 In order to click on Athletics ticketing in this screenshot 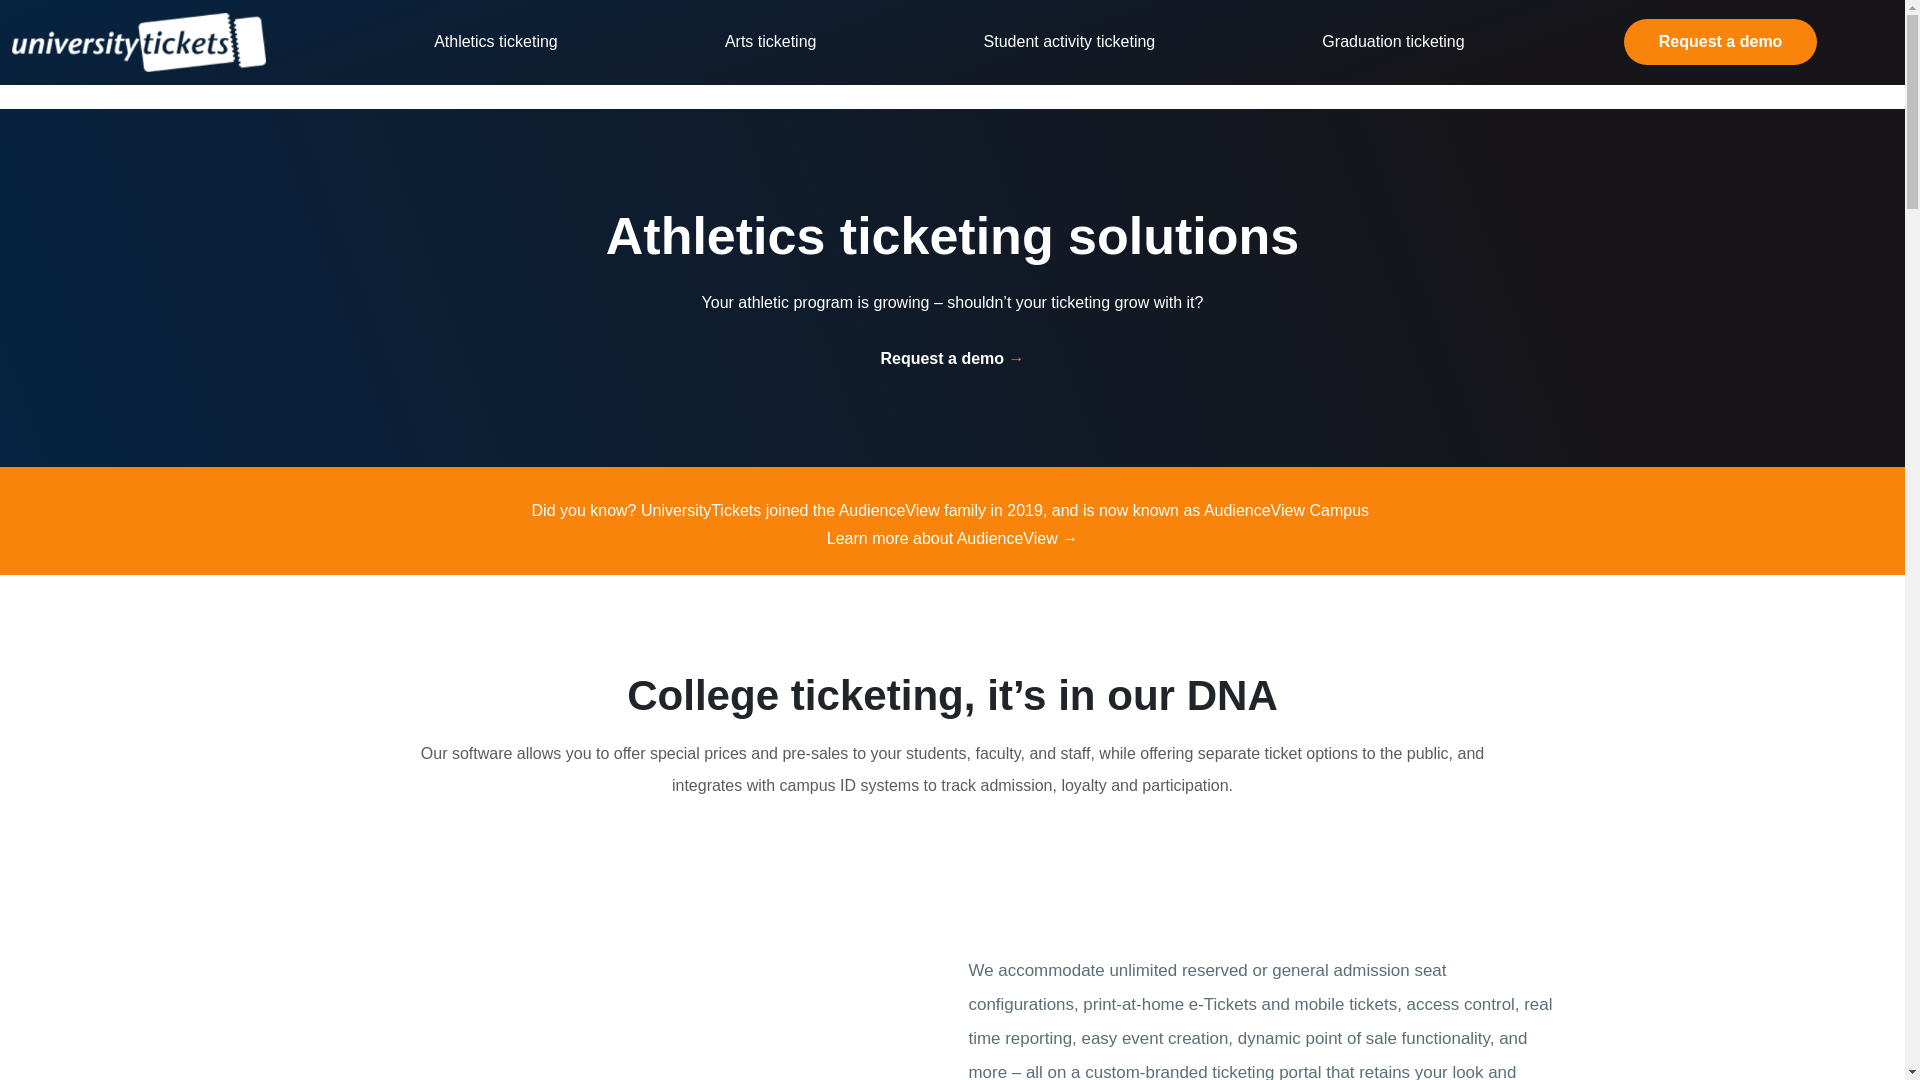, I will do `click(496, 41)`.